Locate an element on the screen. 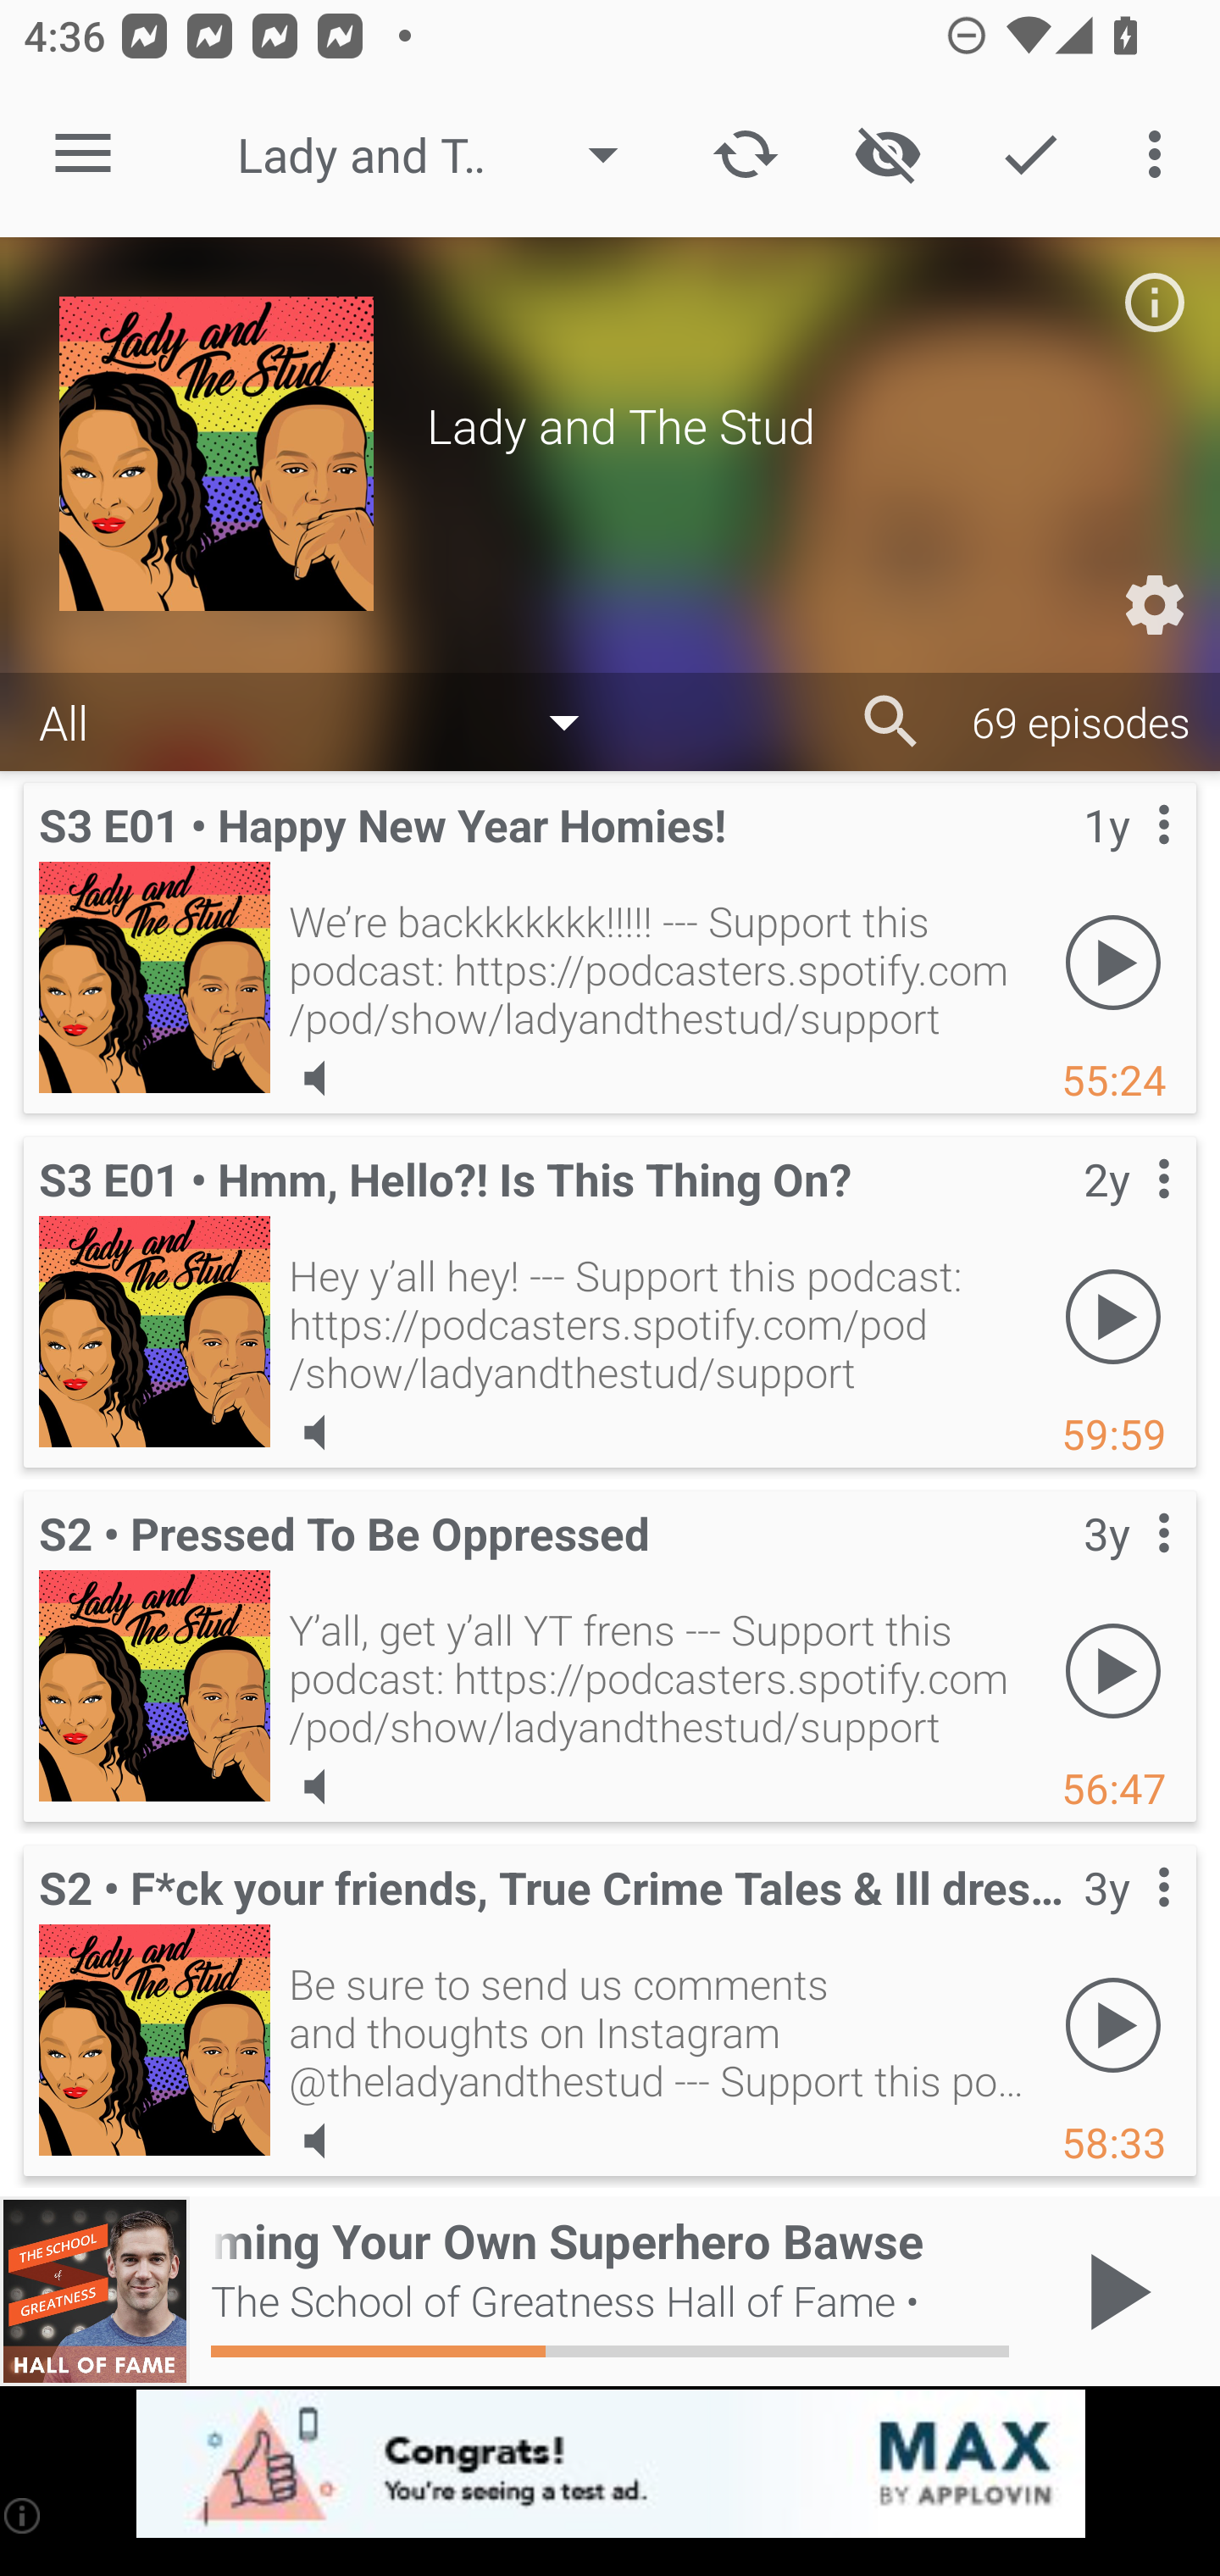 The height and width of the screenshot is (2576, 1220). Play / Pause is located at coordinates (1113, 2291).